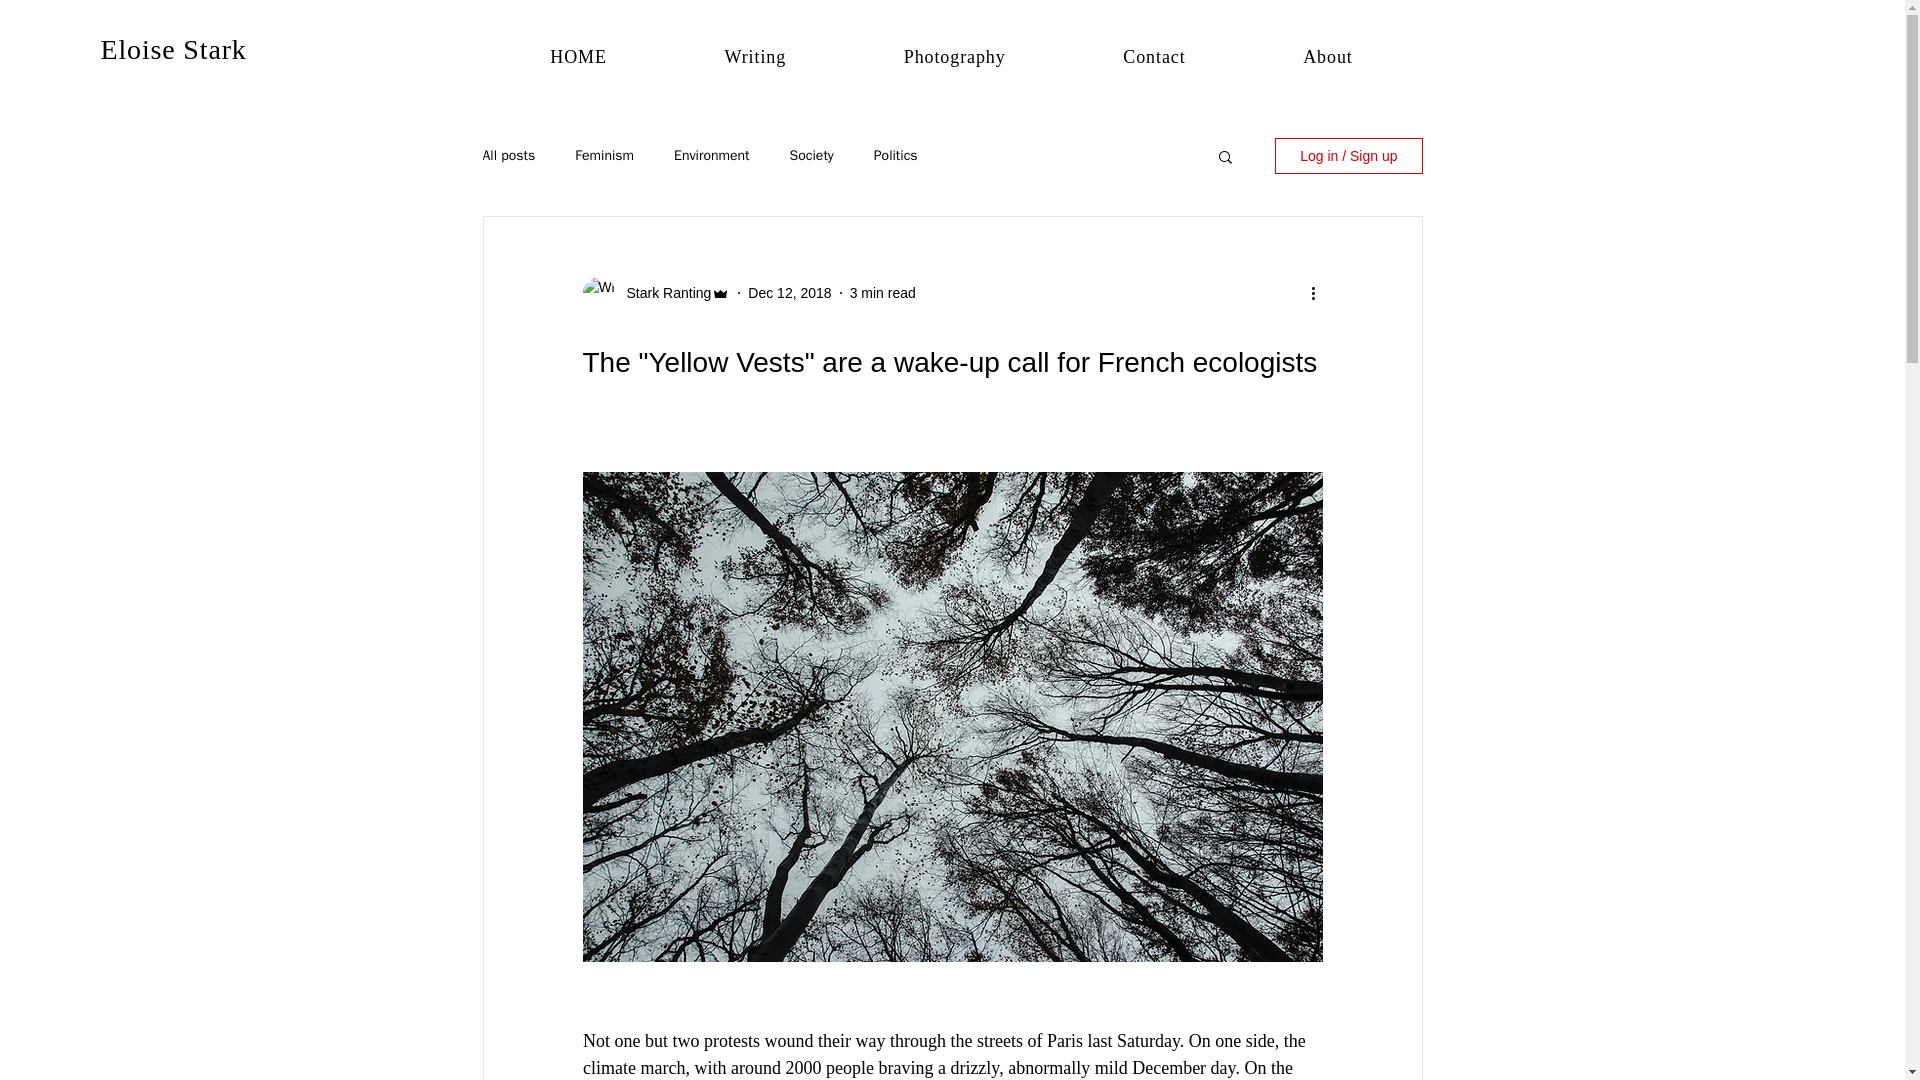 The image size is (1920, 1080). What do you see at coordinates (882, 292) in the screenshot?
I see `3 min read` at bounding box center [882, 292].